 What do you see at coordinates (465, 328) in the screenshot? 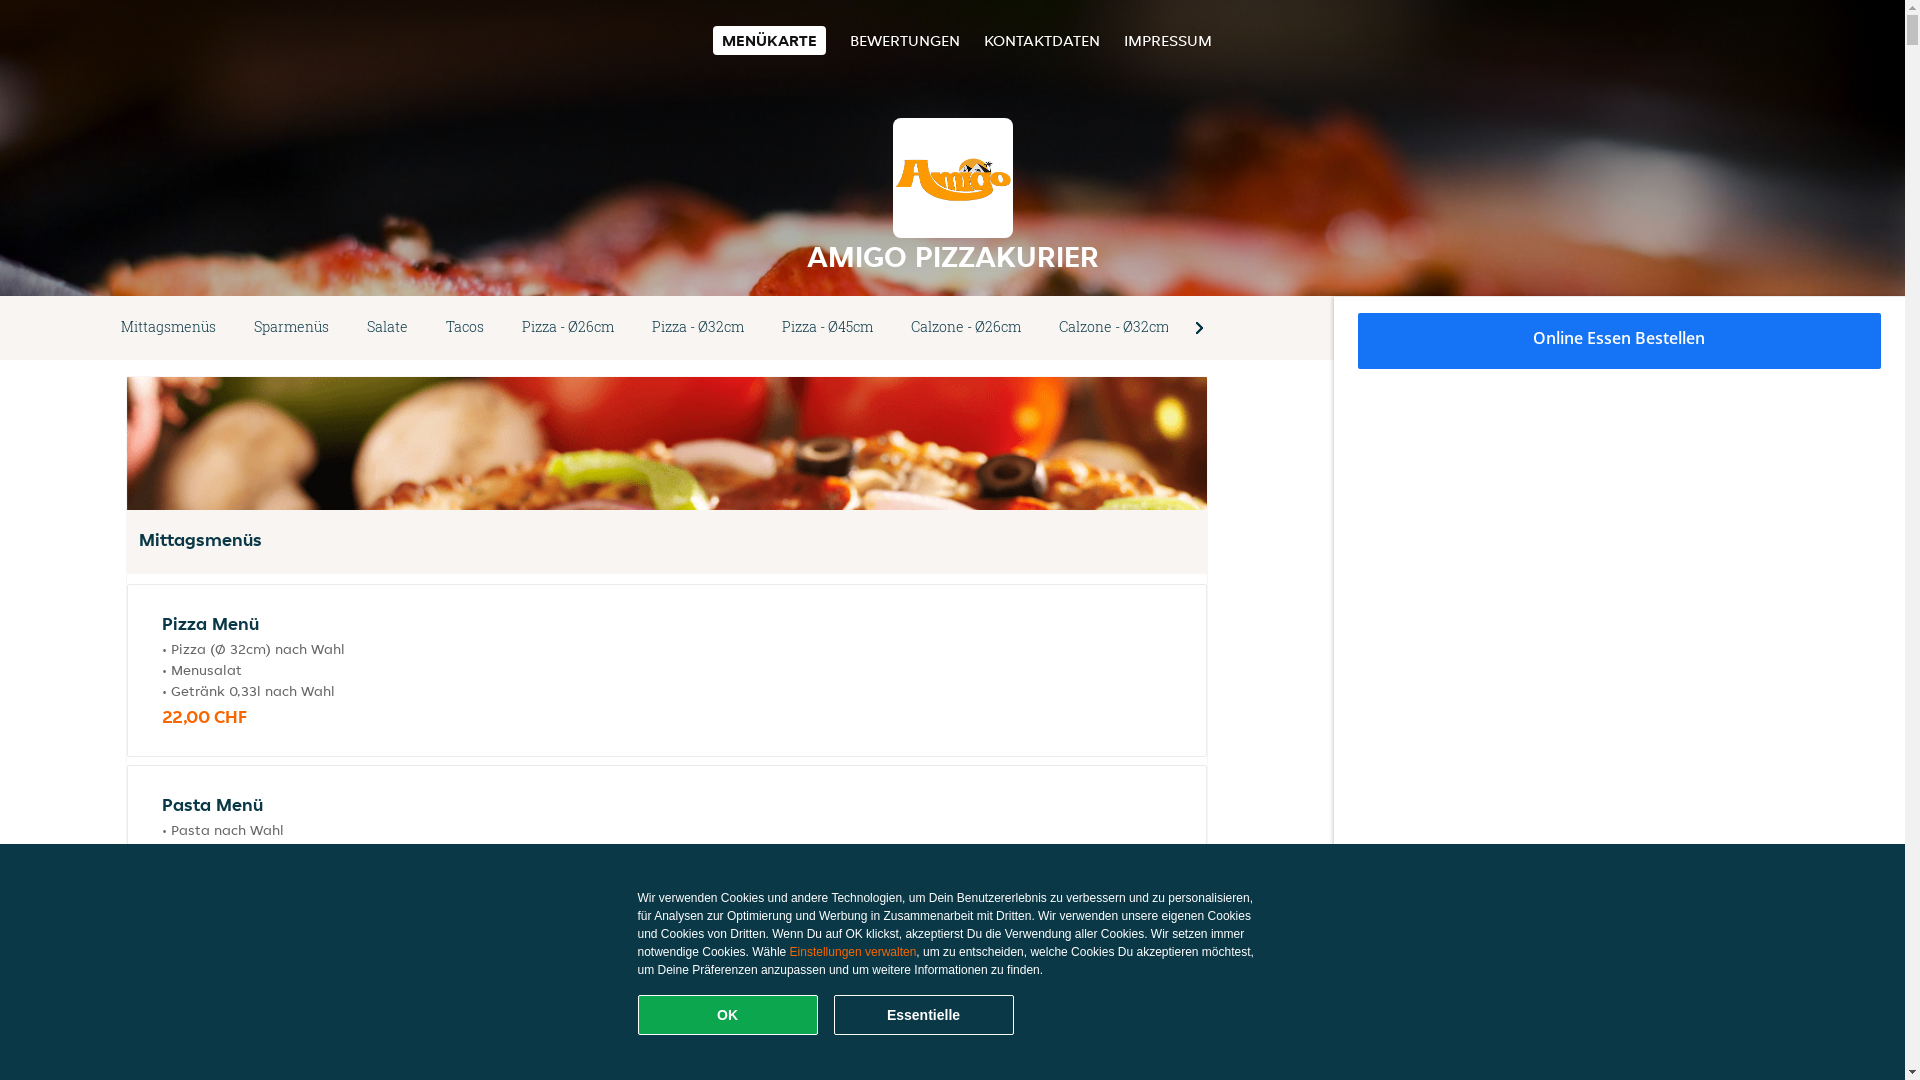
I see `Tacos` at bounding box center [465, 328].